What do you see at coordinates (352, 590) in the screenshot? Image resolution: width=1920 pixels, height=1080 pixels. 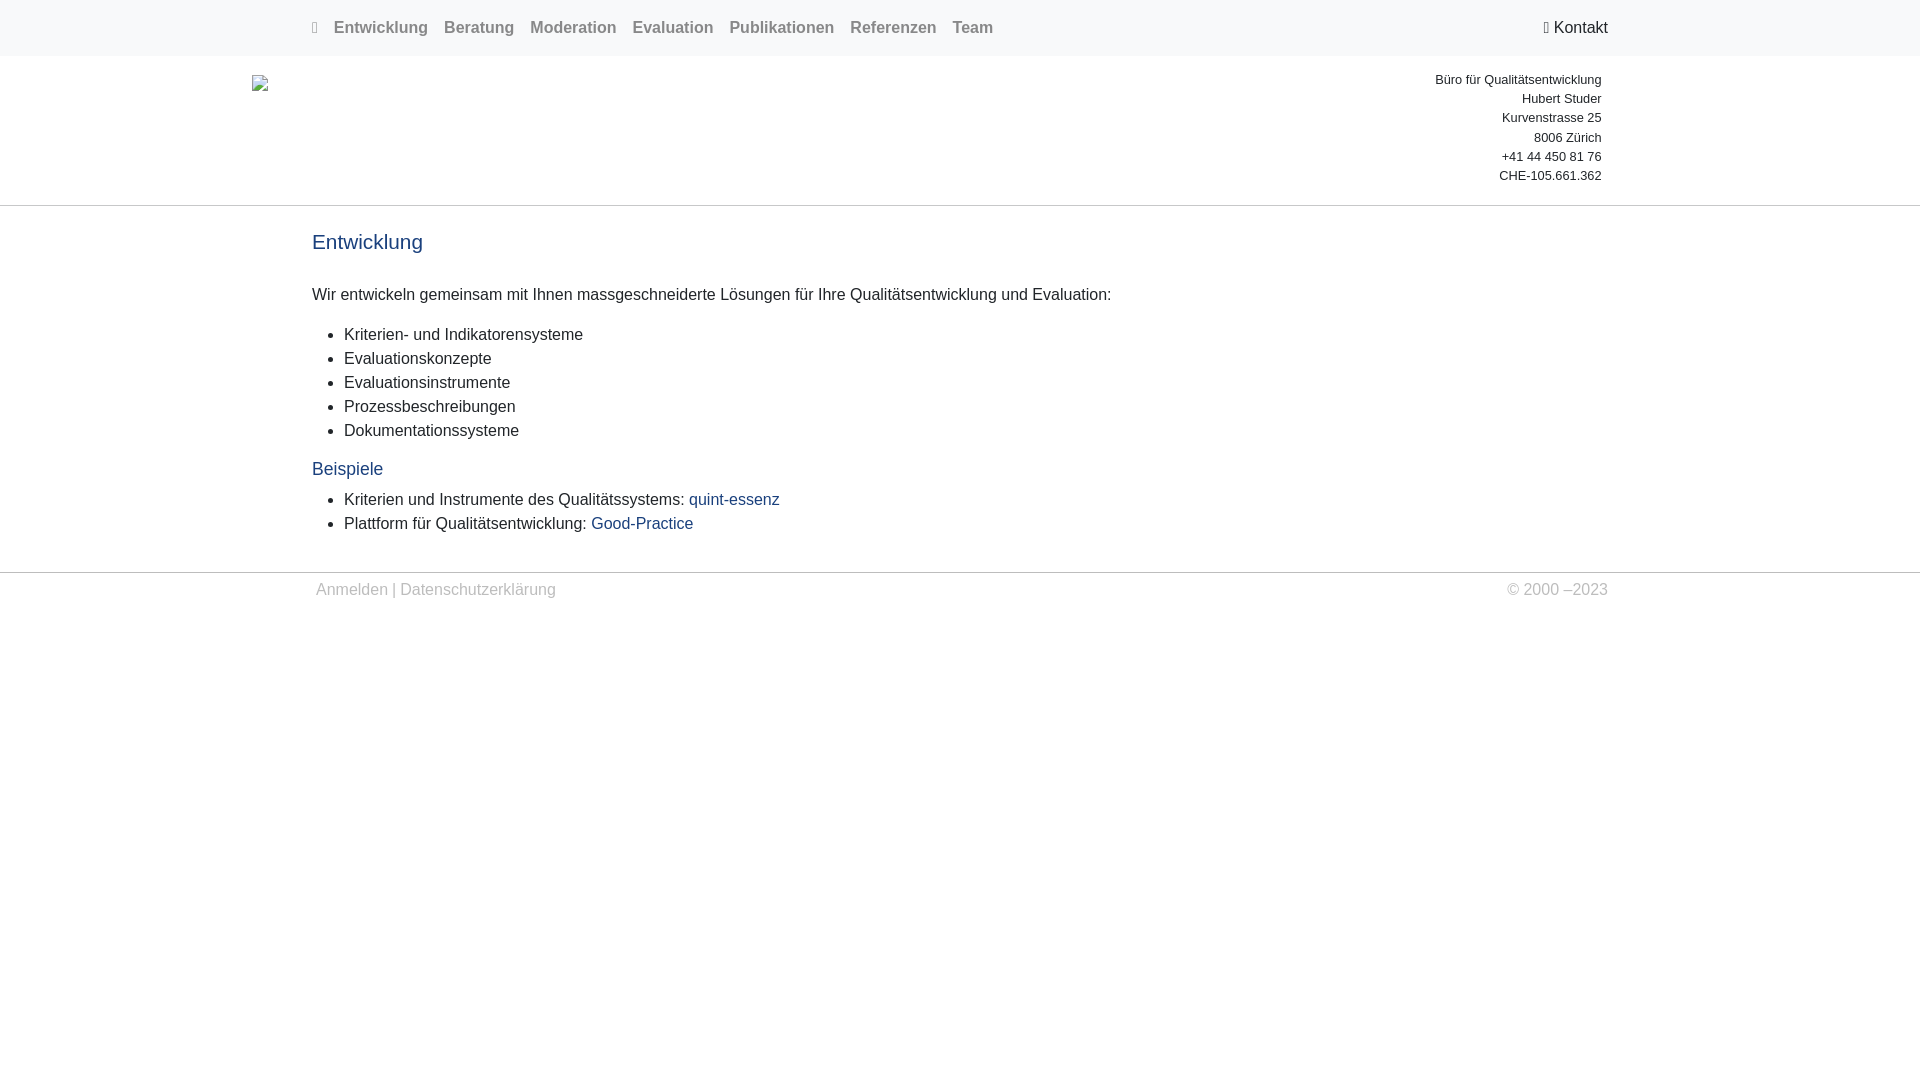 I see `Anmelden` at bounding box center [352, 590].